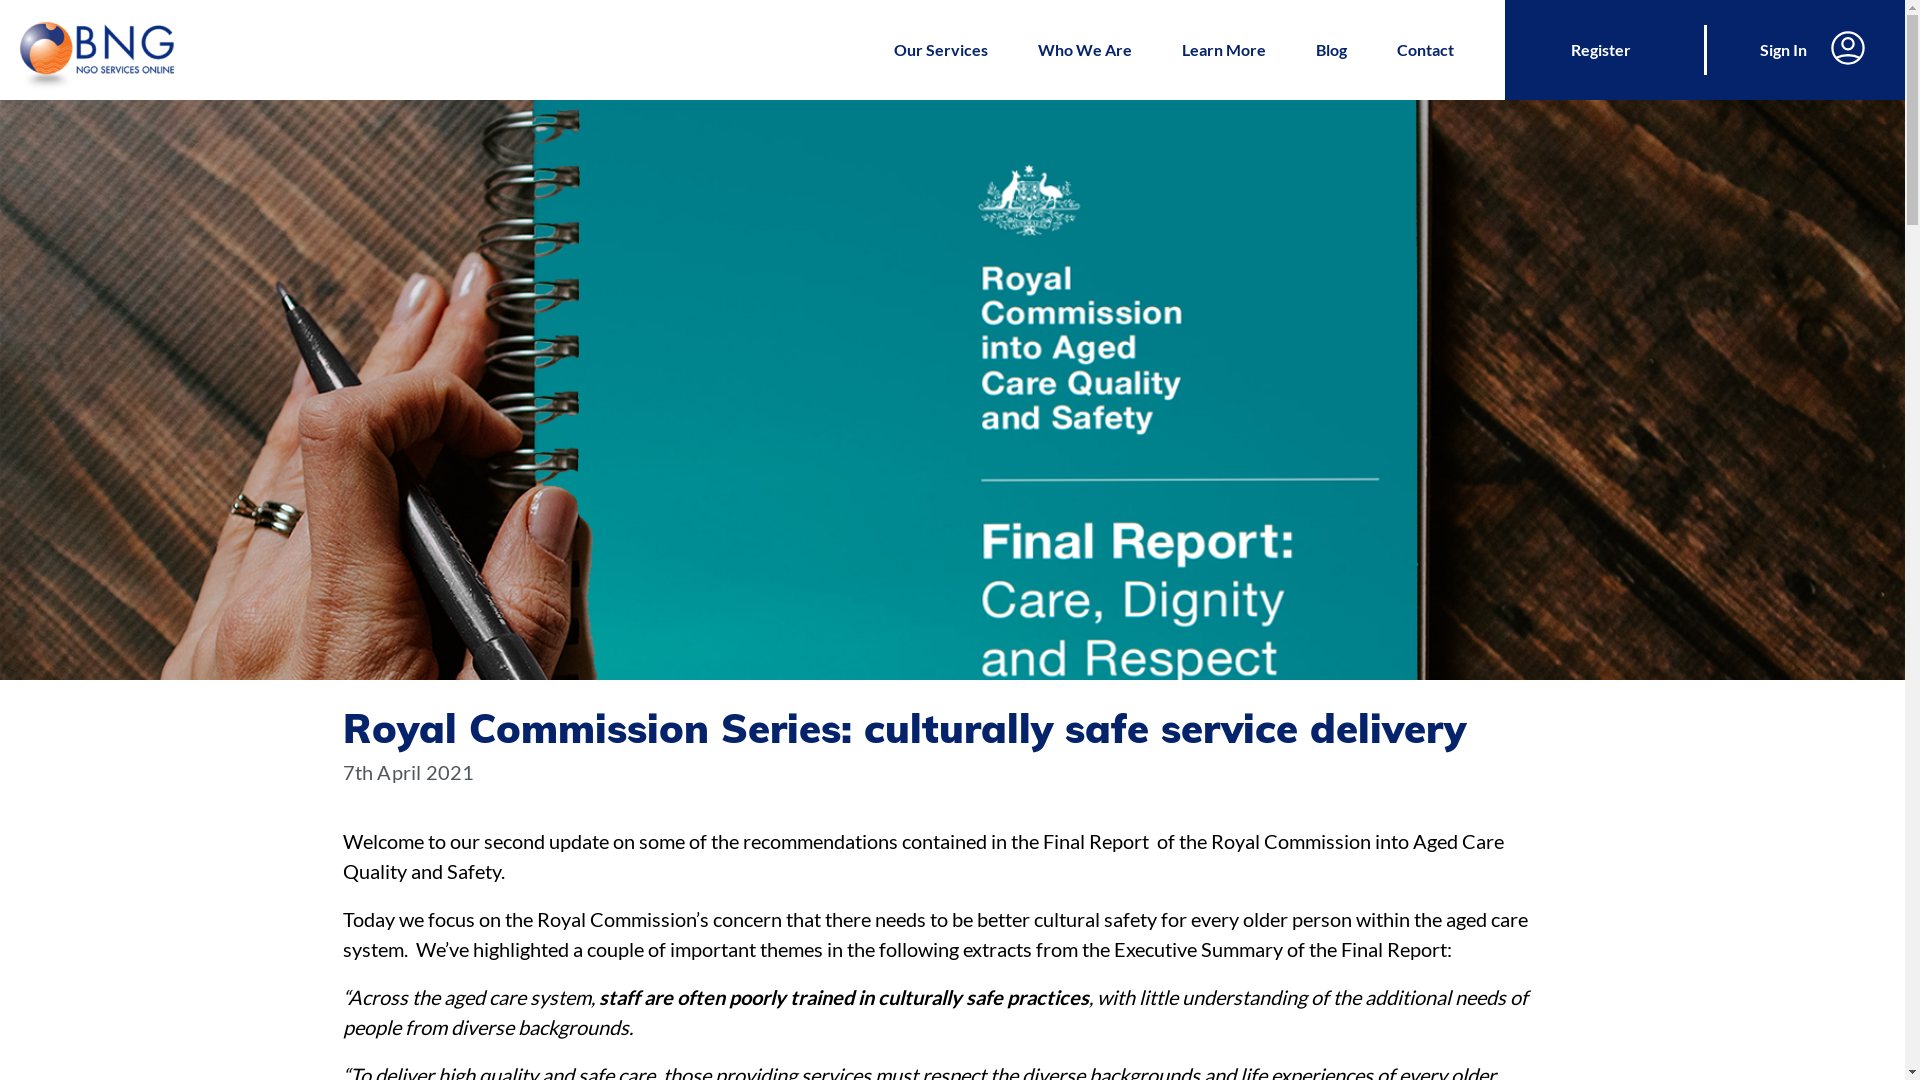 This screenshot has height=1080, width=1920. Describe the element at coordinates (1605, 50) in the screenshot. I see `Register` at that location.